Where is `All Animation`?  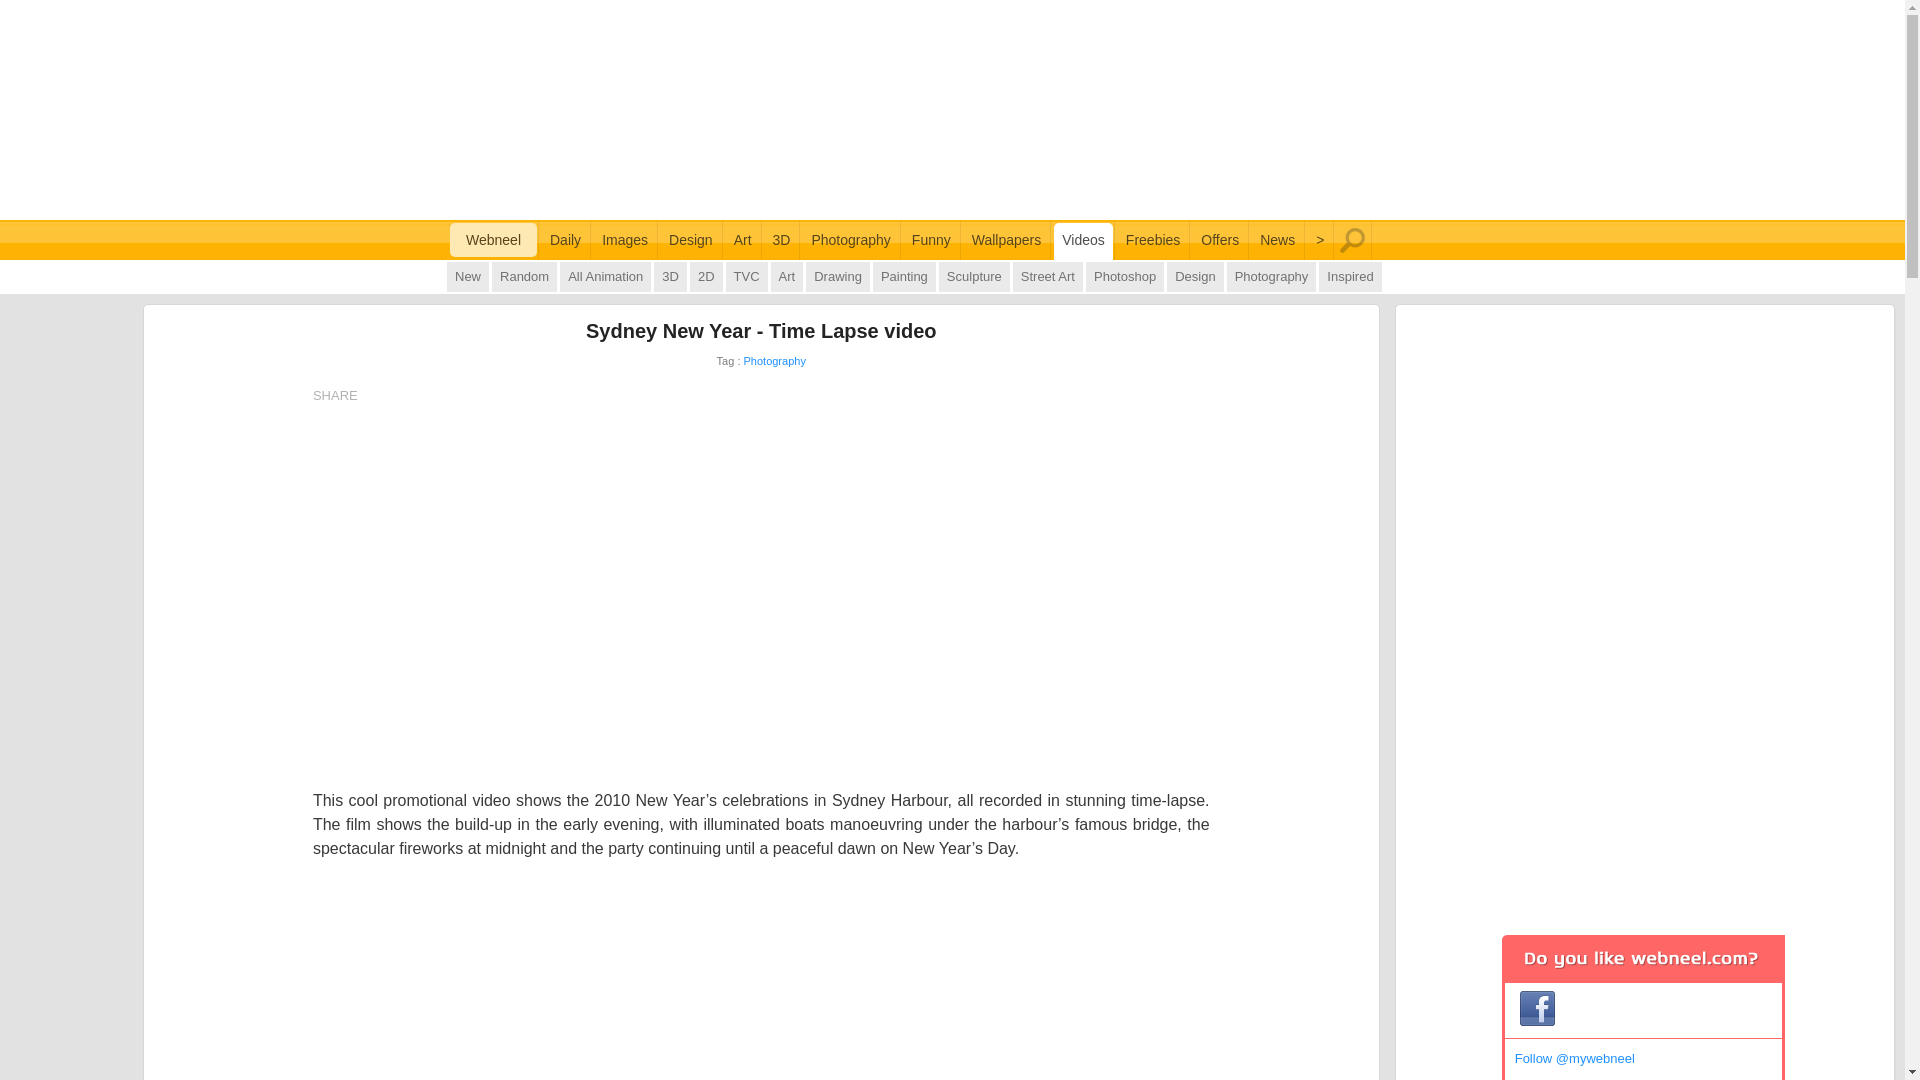
All Animation is located at coordinates (605, 276).